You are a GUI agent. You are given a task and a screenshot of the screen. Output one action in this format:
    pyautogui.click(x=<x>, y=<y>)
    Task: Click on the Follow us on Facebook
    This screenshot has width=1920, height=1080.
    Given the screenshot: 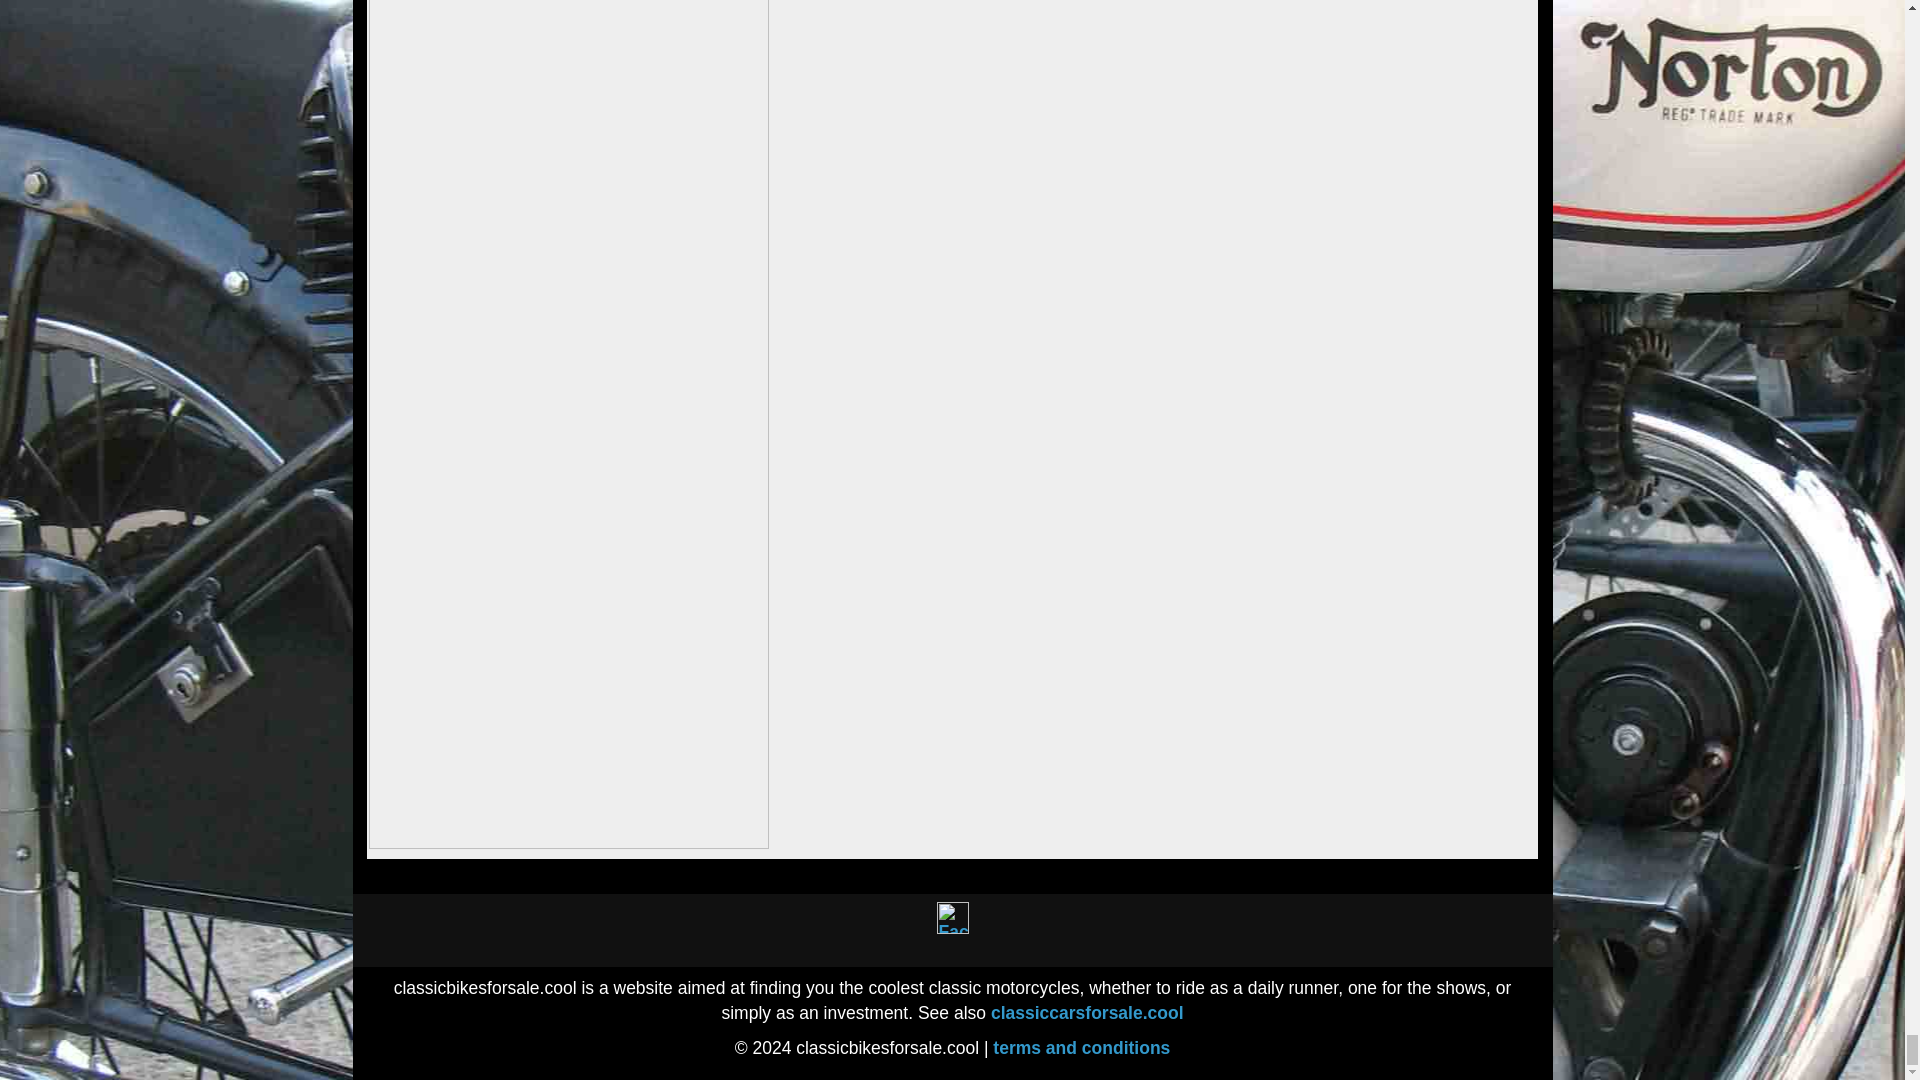 What is the action you would take?
    pyautogui.click(x=952, y=918)
    